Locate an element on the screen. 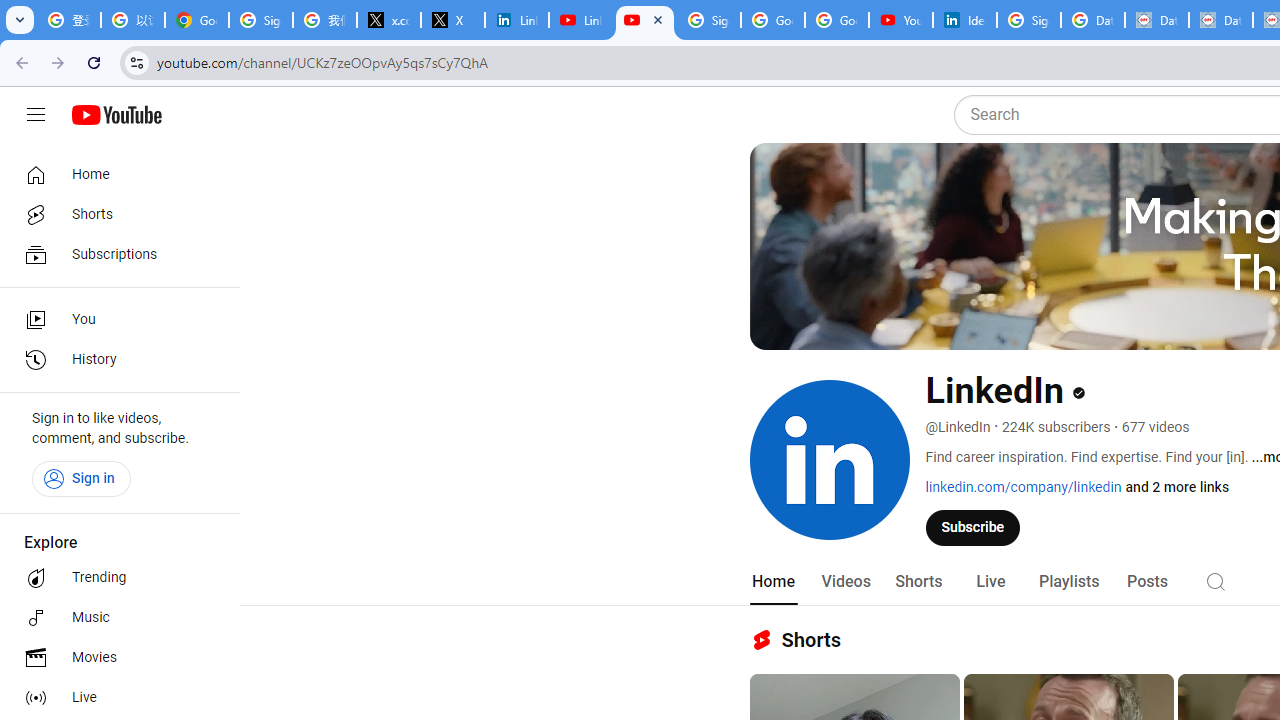 This screenshot has width=1280, height=720. Live is located at coordinates (114, 698).